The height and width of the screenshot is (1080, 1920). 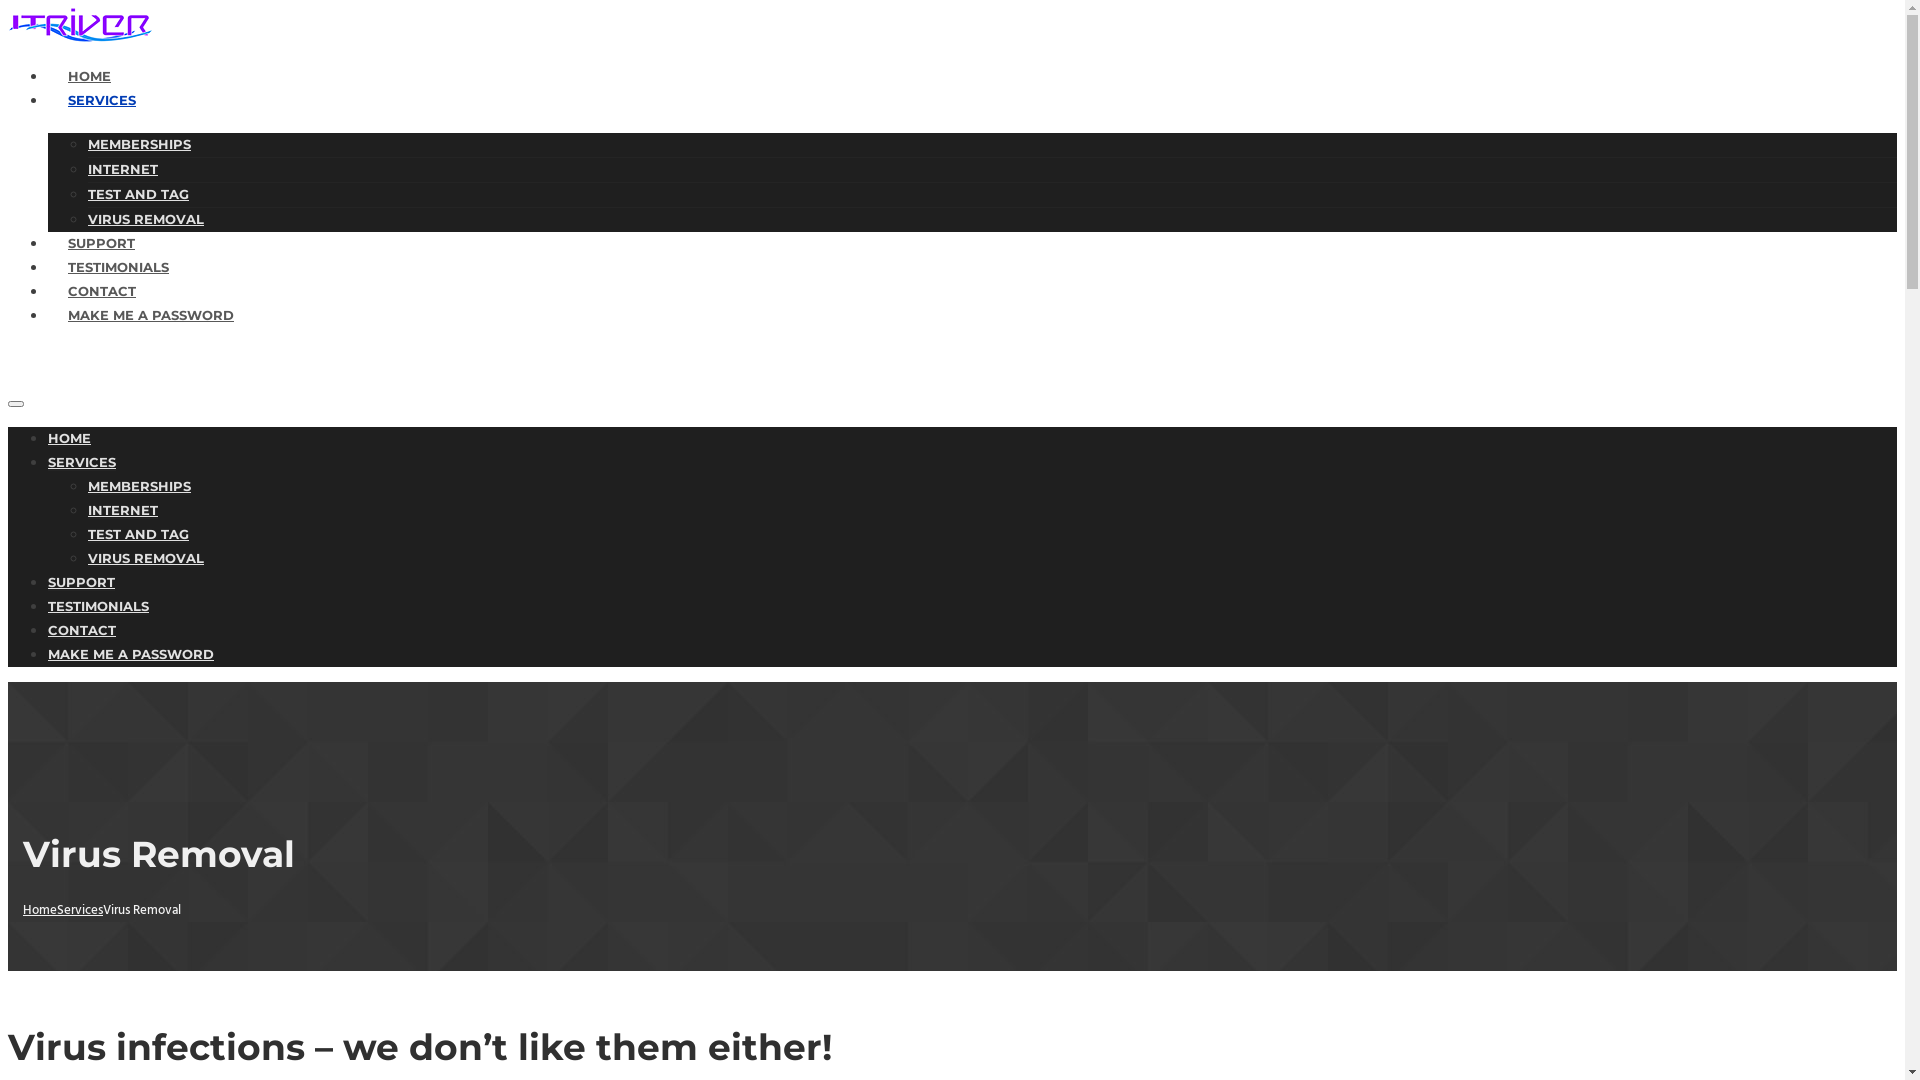 I want to click on Services, so click(x=80, y=910).